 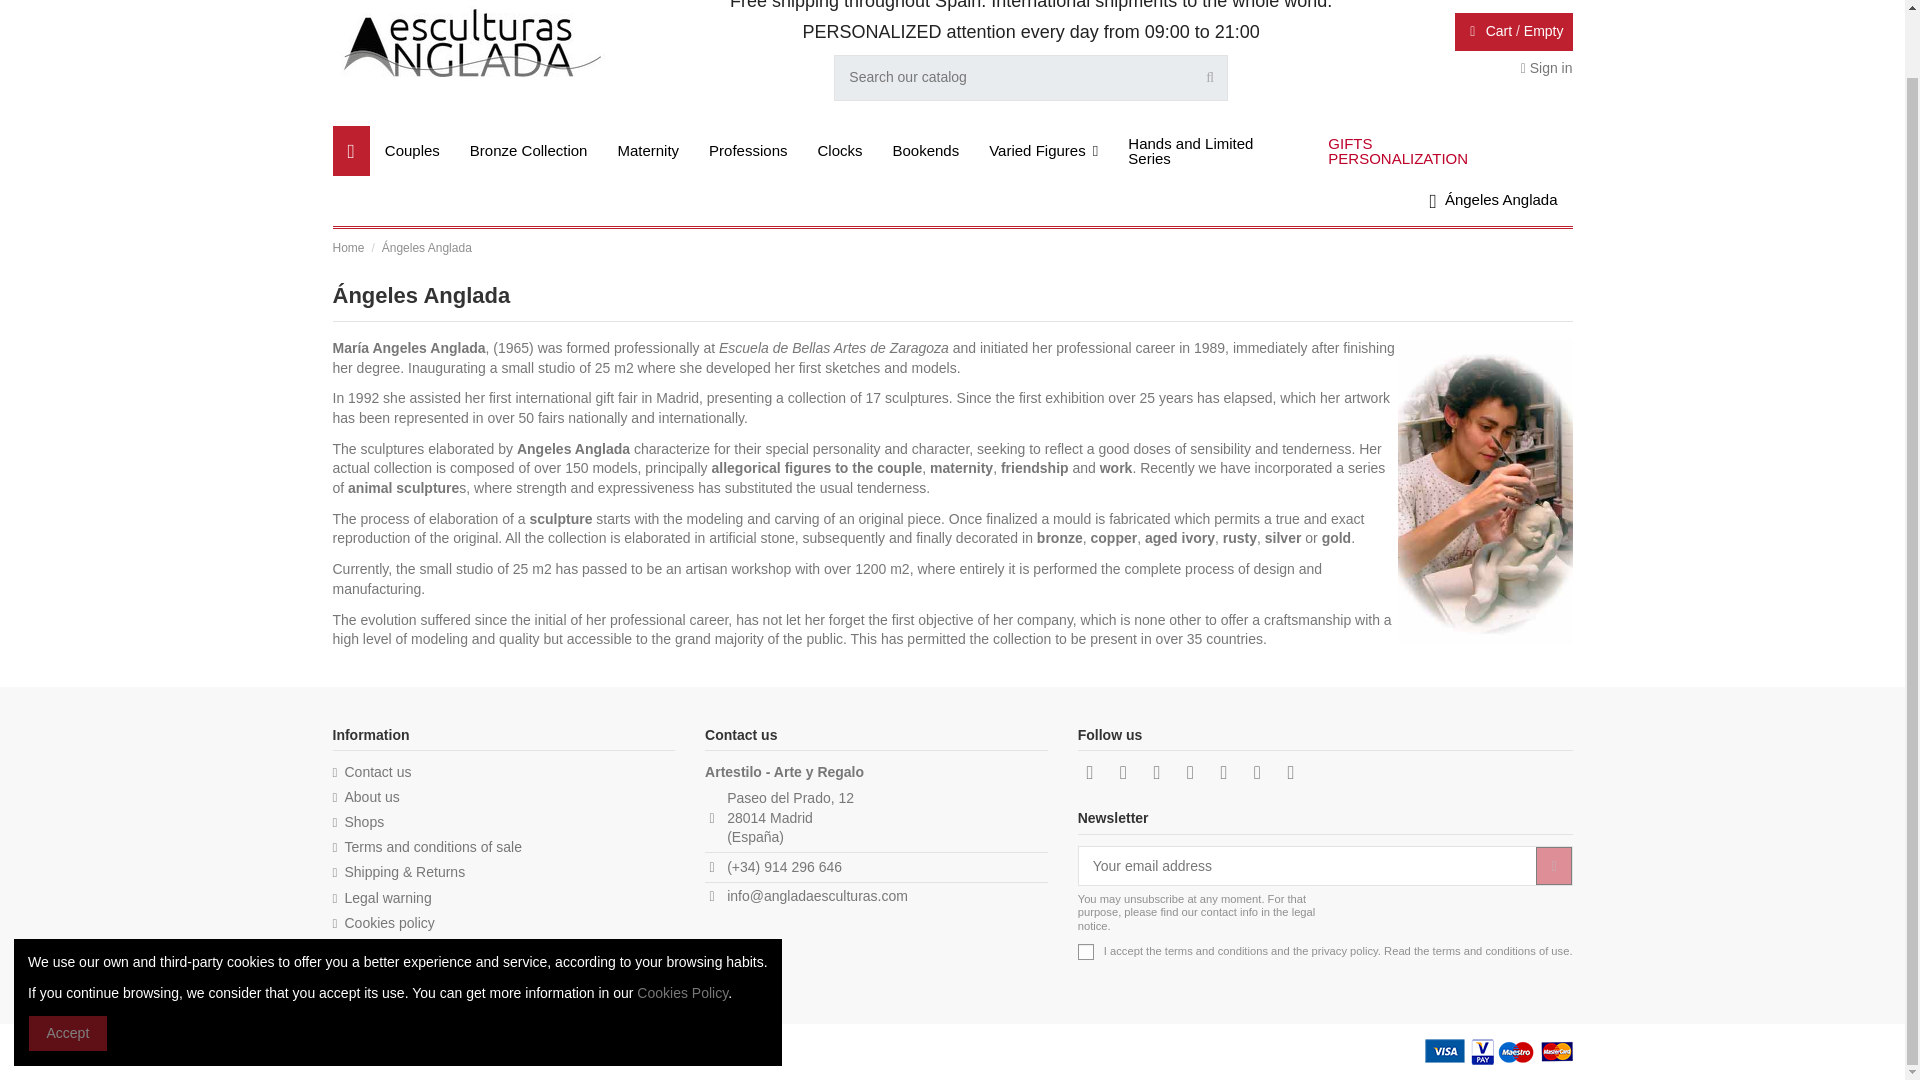 What do you see at coordinates (528, 151) in the screenshot?
I see `Bronze Collection` at bounding box center [528, 151].